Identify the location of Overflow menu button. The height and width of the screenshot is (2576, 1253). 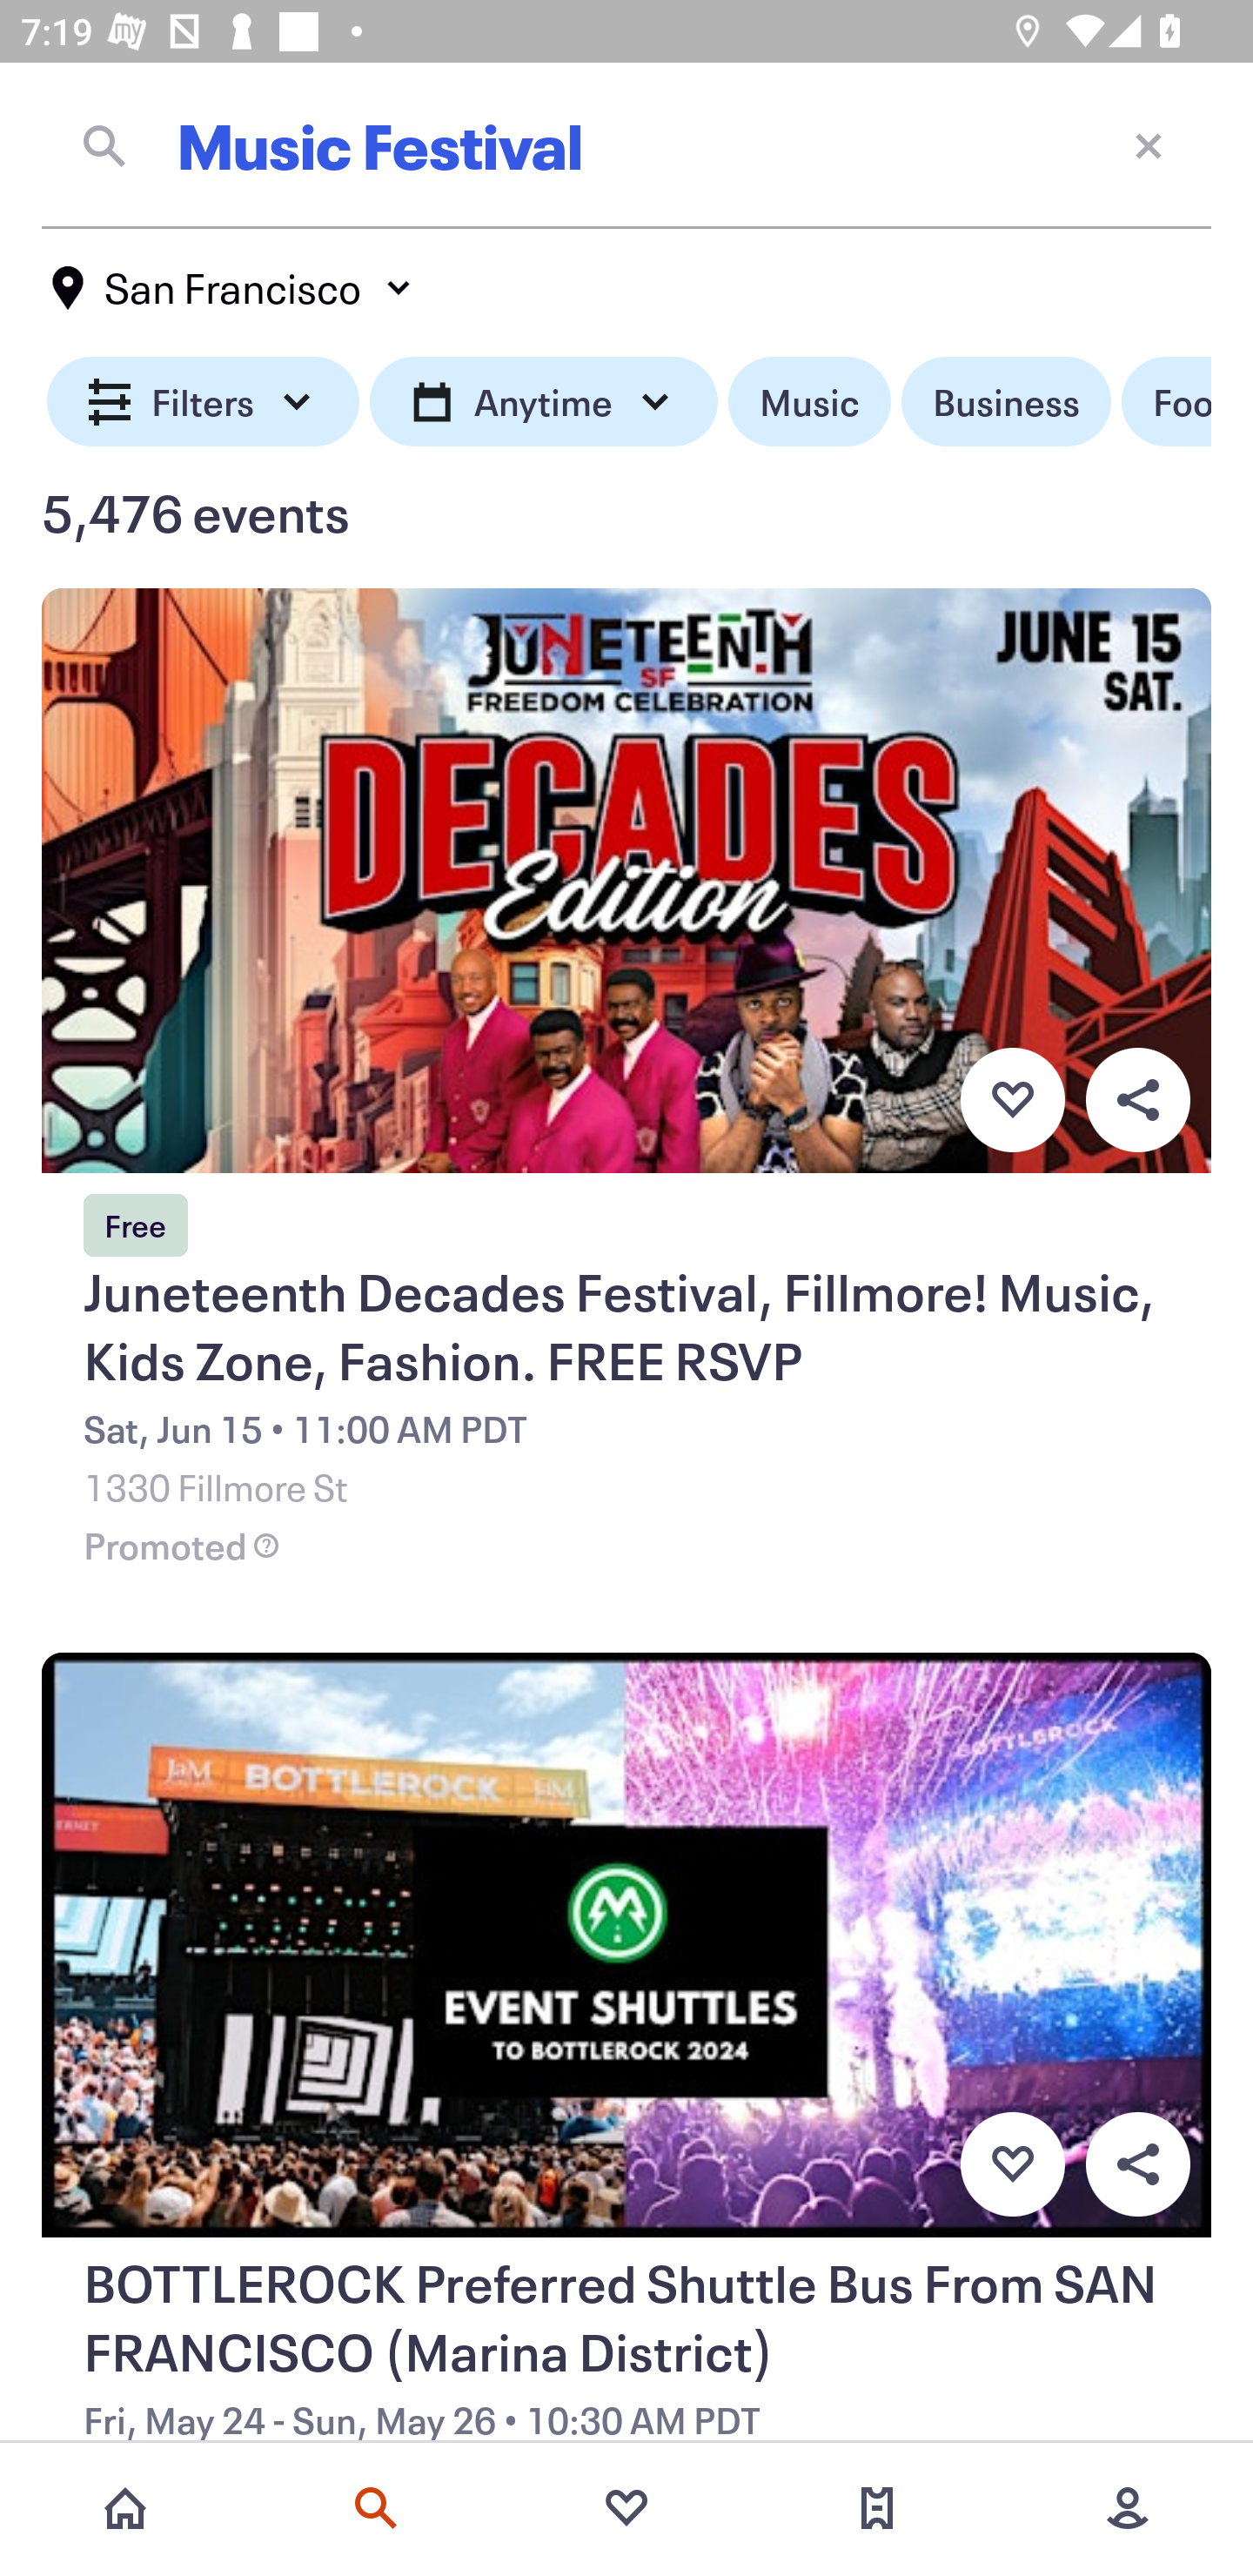
(1137, 2165).